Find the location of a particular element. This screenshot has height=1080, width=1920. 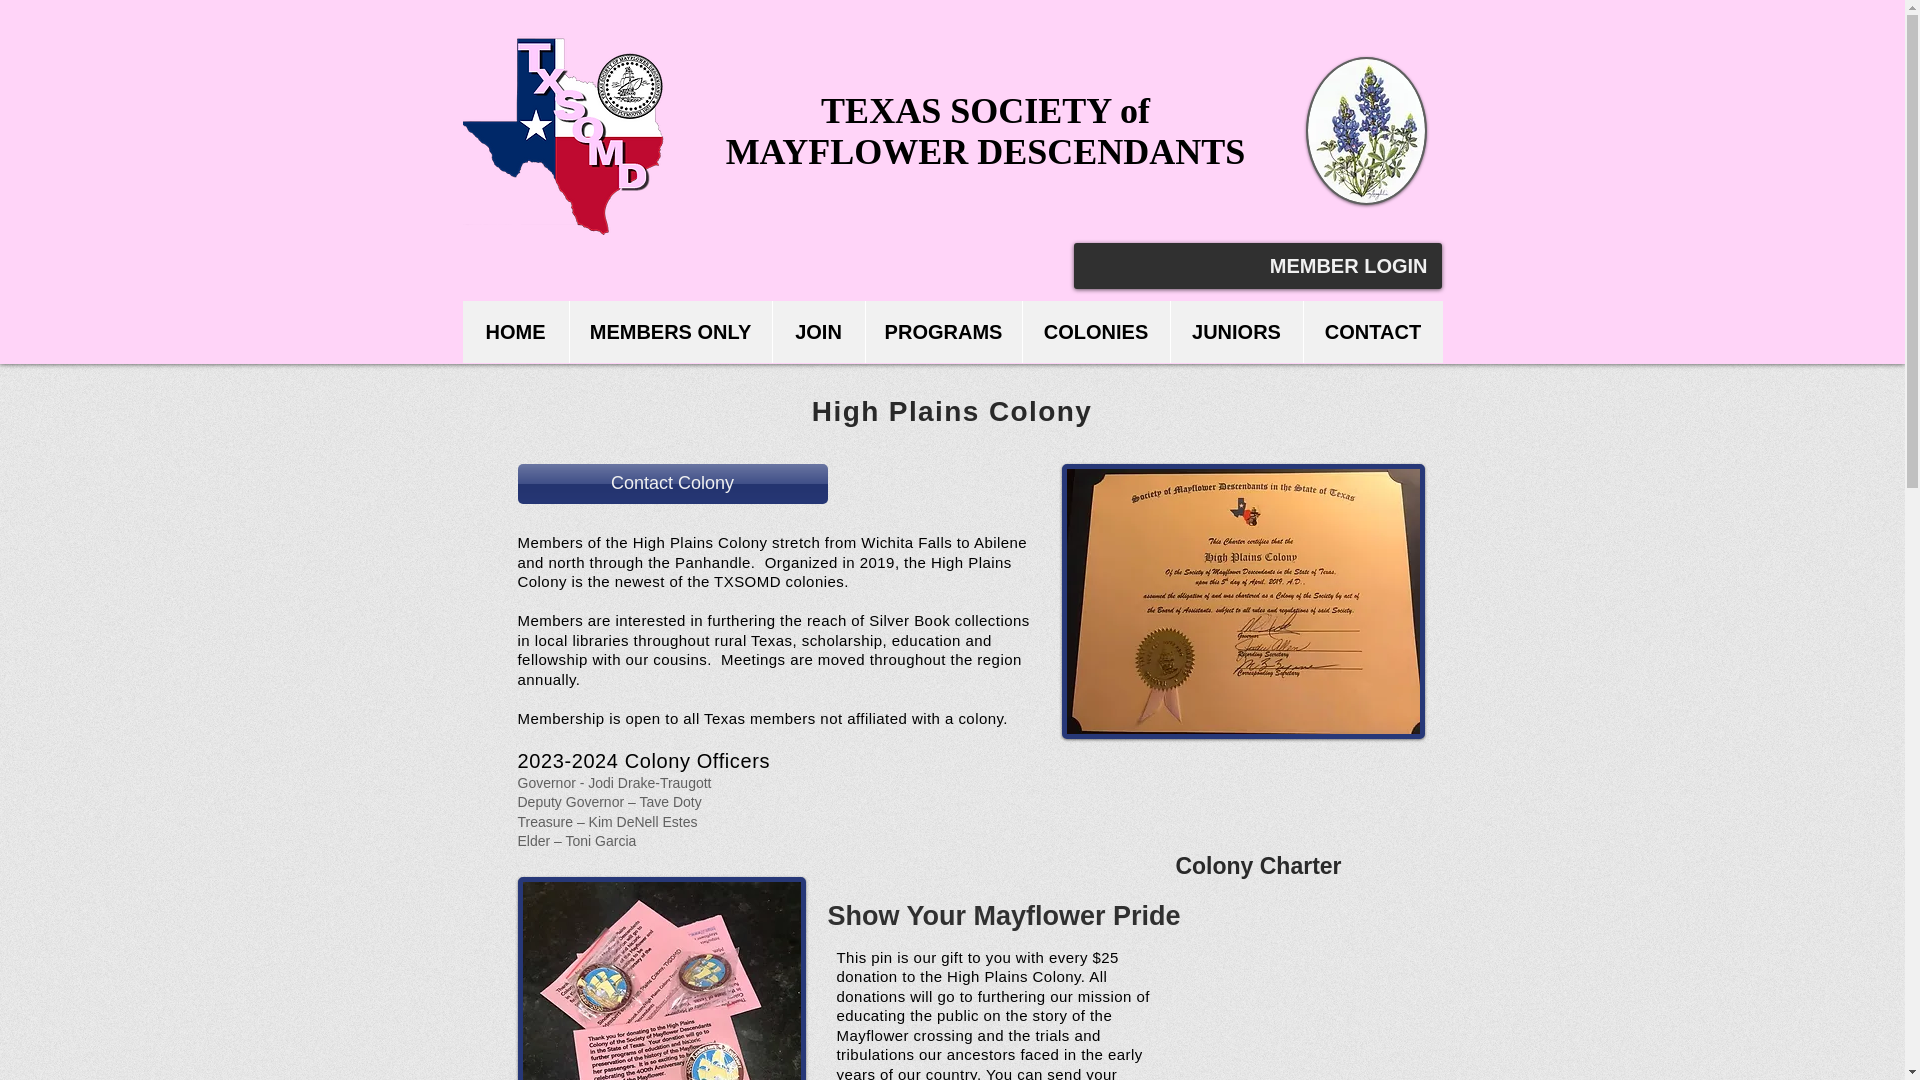

HOME is located at coordinates (515, 332).